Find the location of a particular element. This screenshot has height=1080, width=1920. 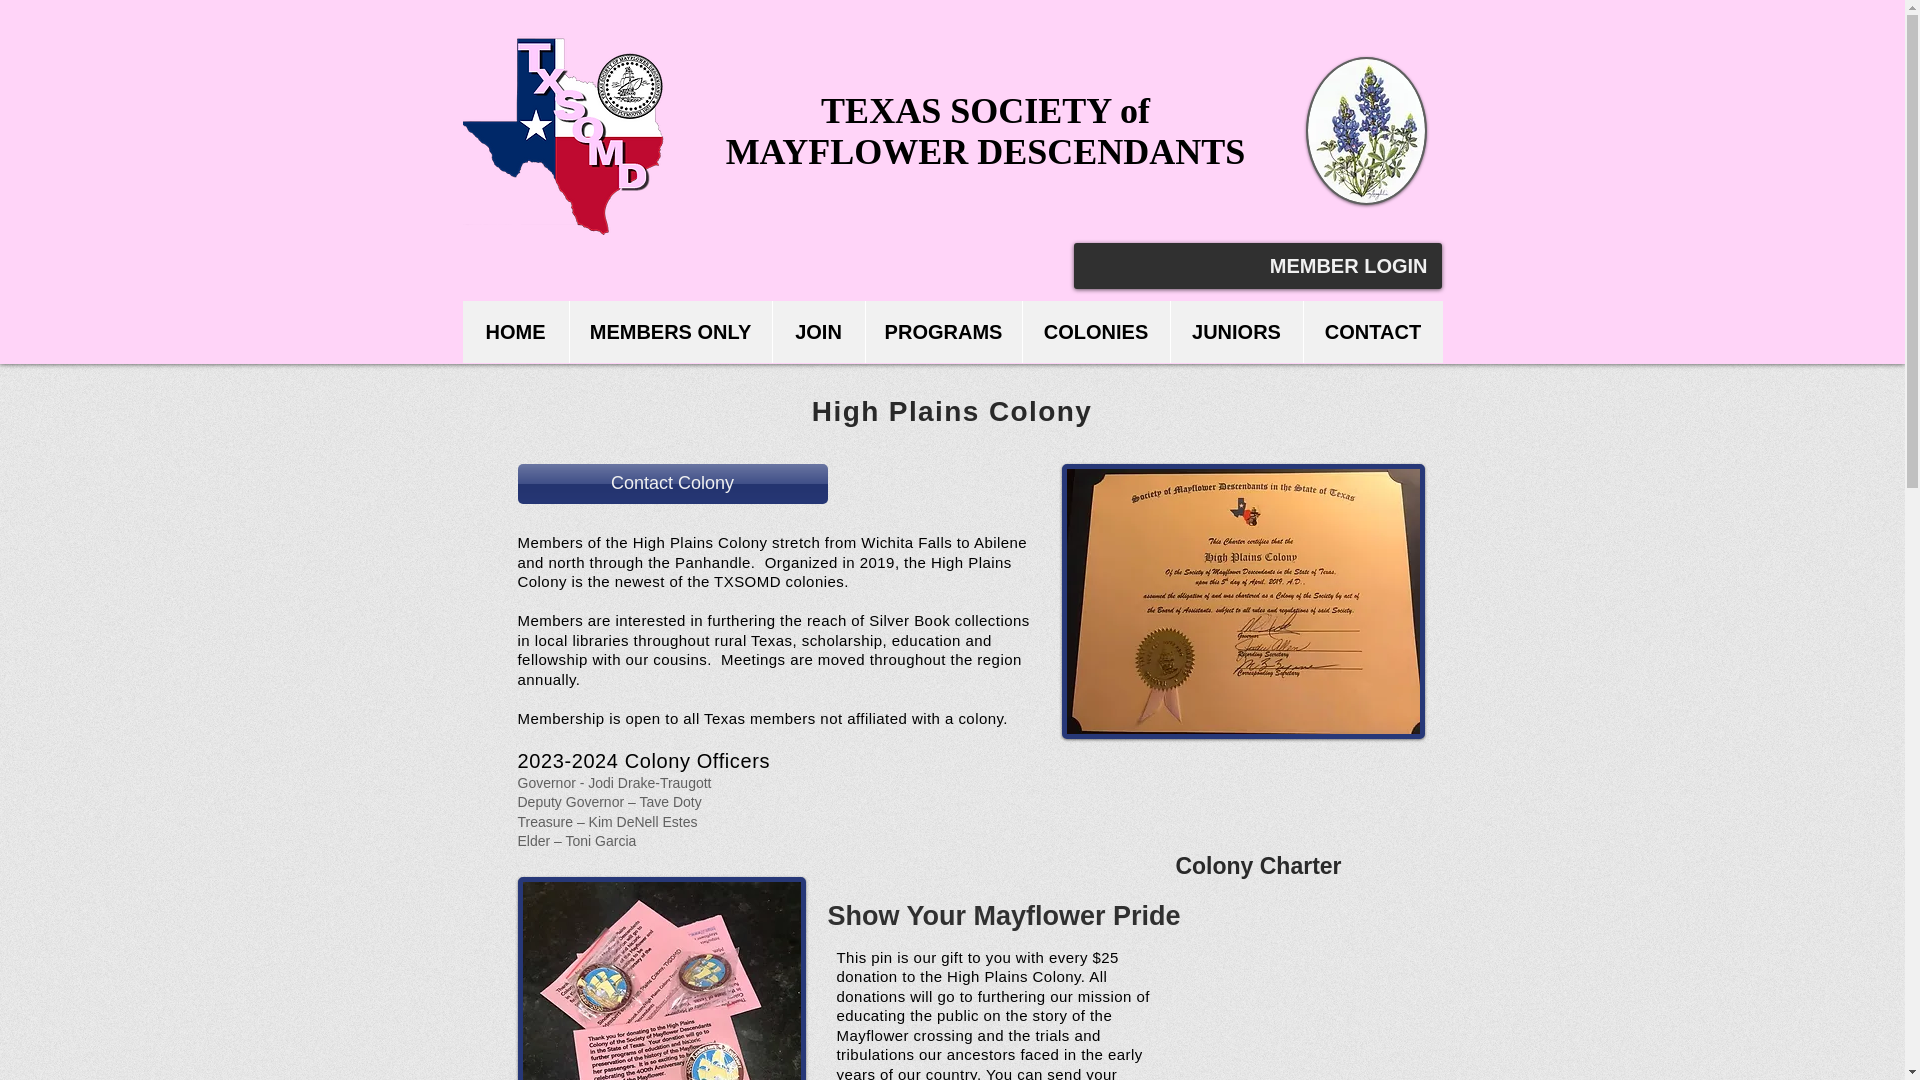

HOME is located at coordinates (515, 332).